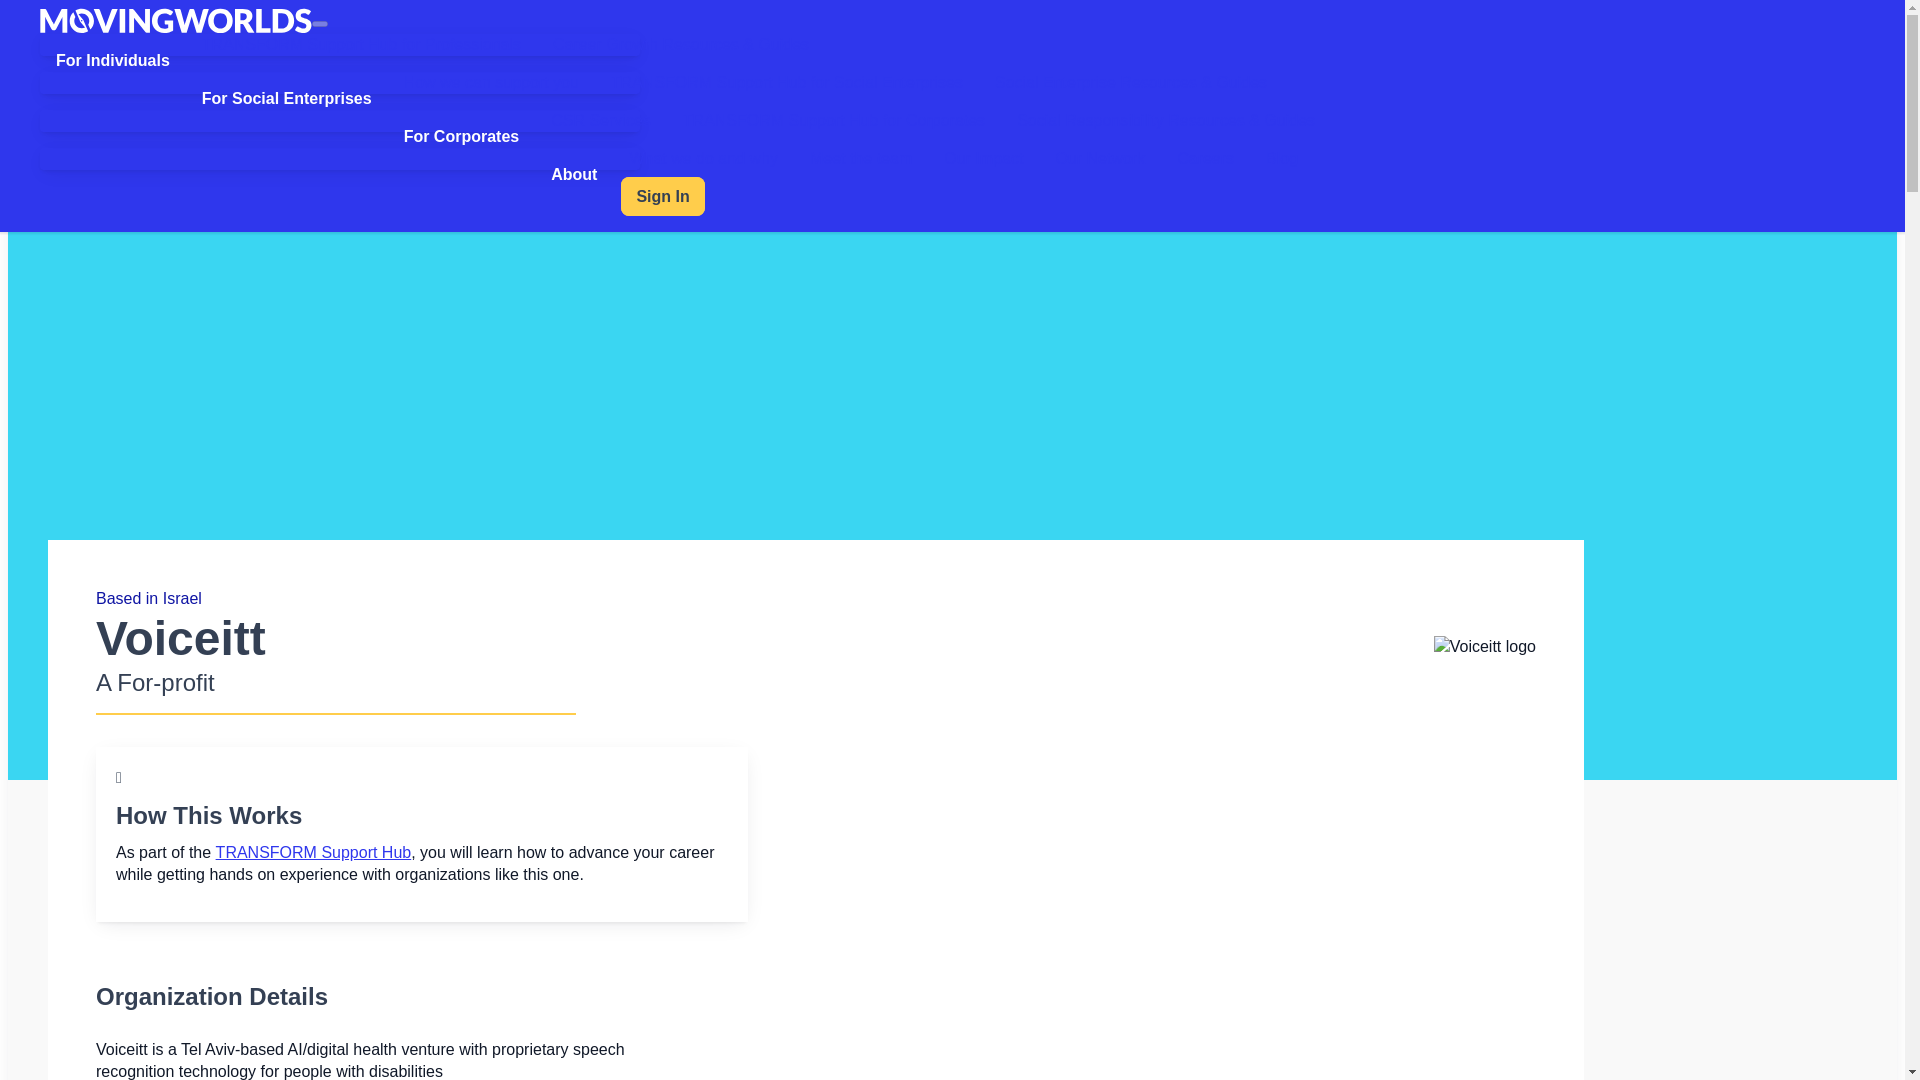 The width and height of the screenshot is (1920, 1080). Describe the element at coordinates (860, 158) in the screenshot. I see `Meet the team` at that location.